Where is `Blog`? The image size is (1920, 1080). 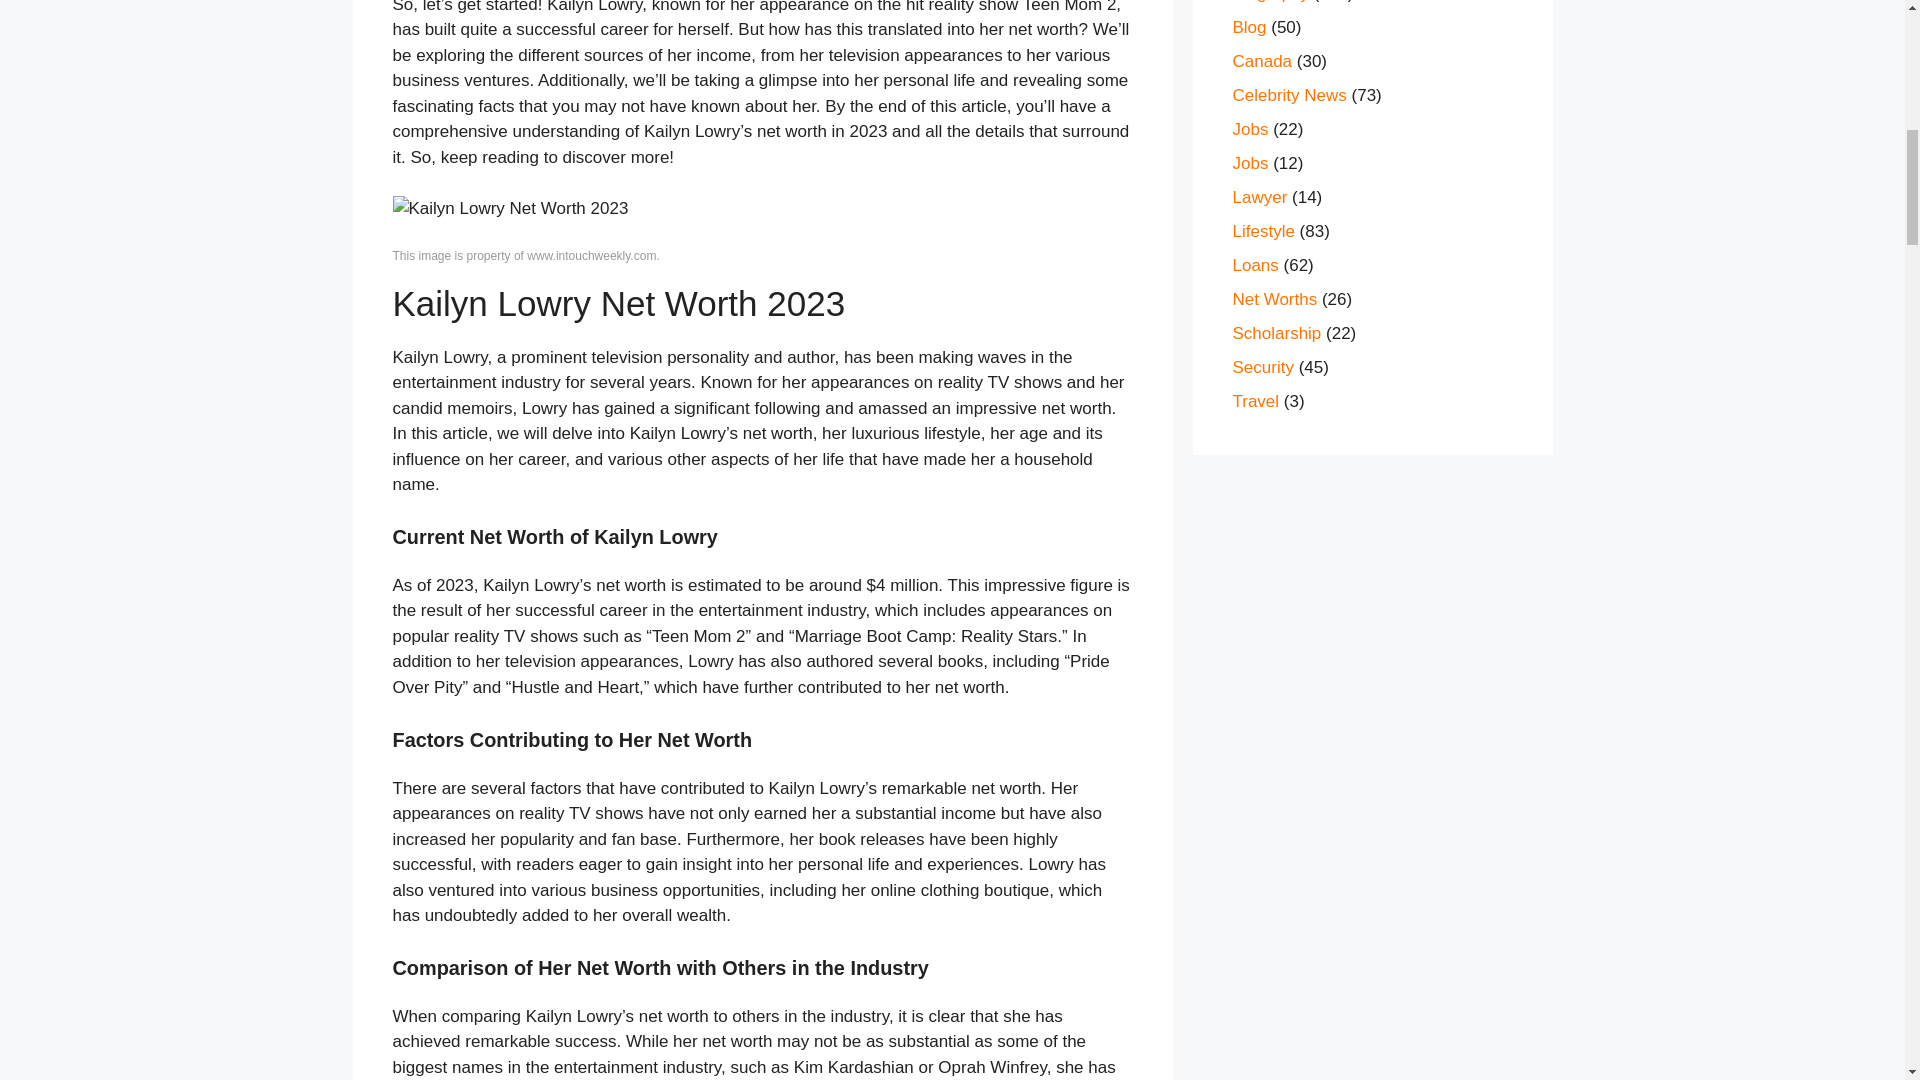
Blog is located at coordinates (1248, 27).